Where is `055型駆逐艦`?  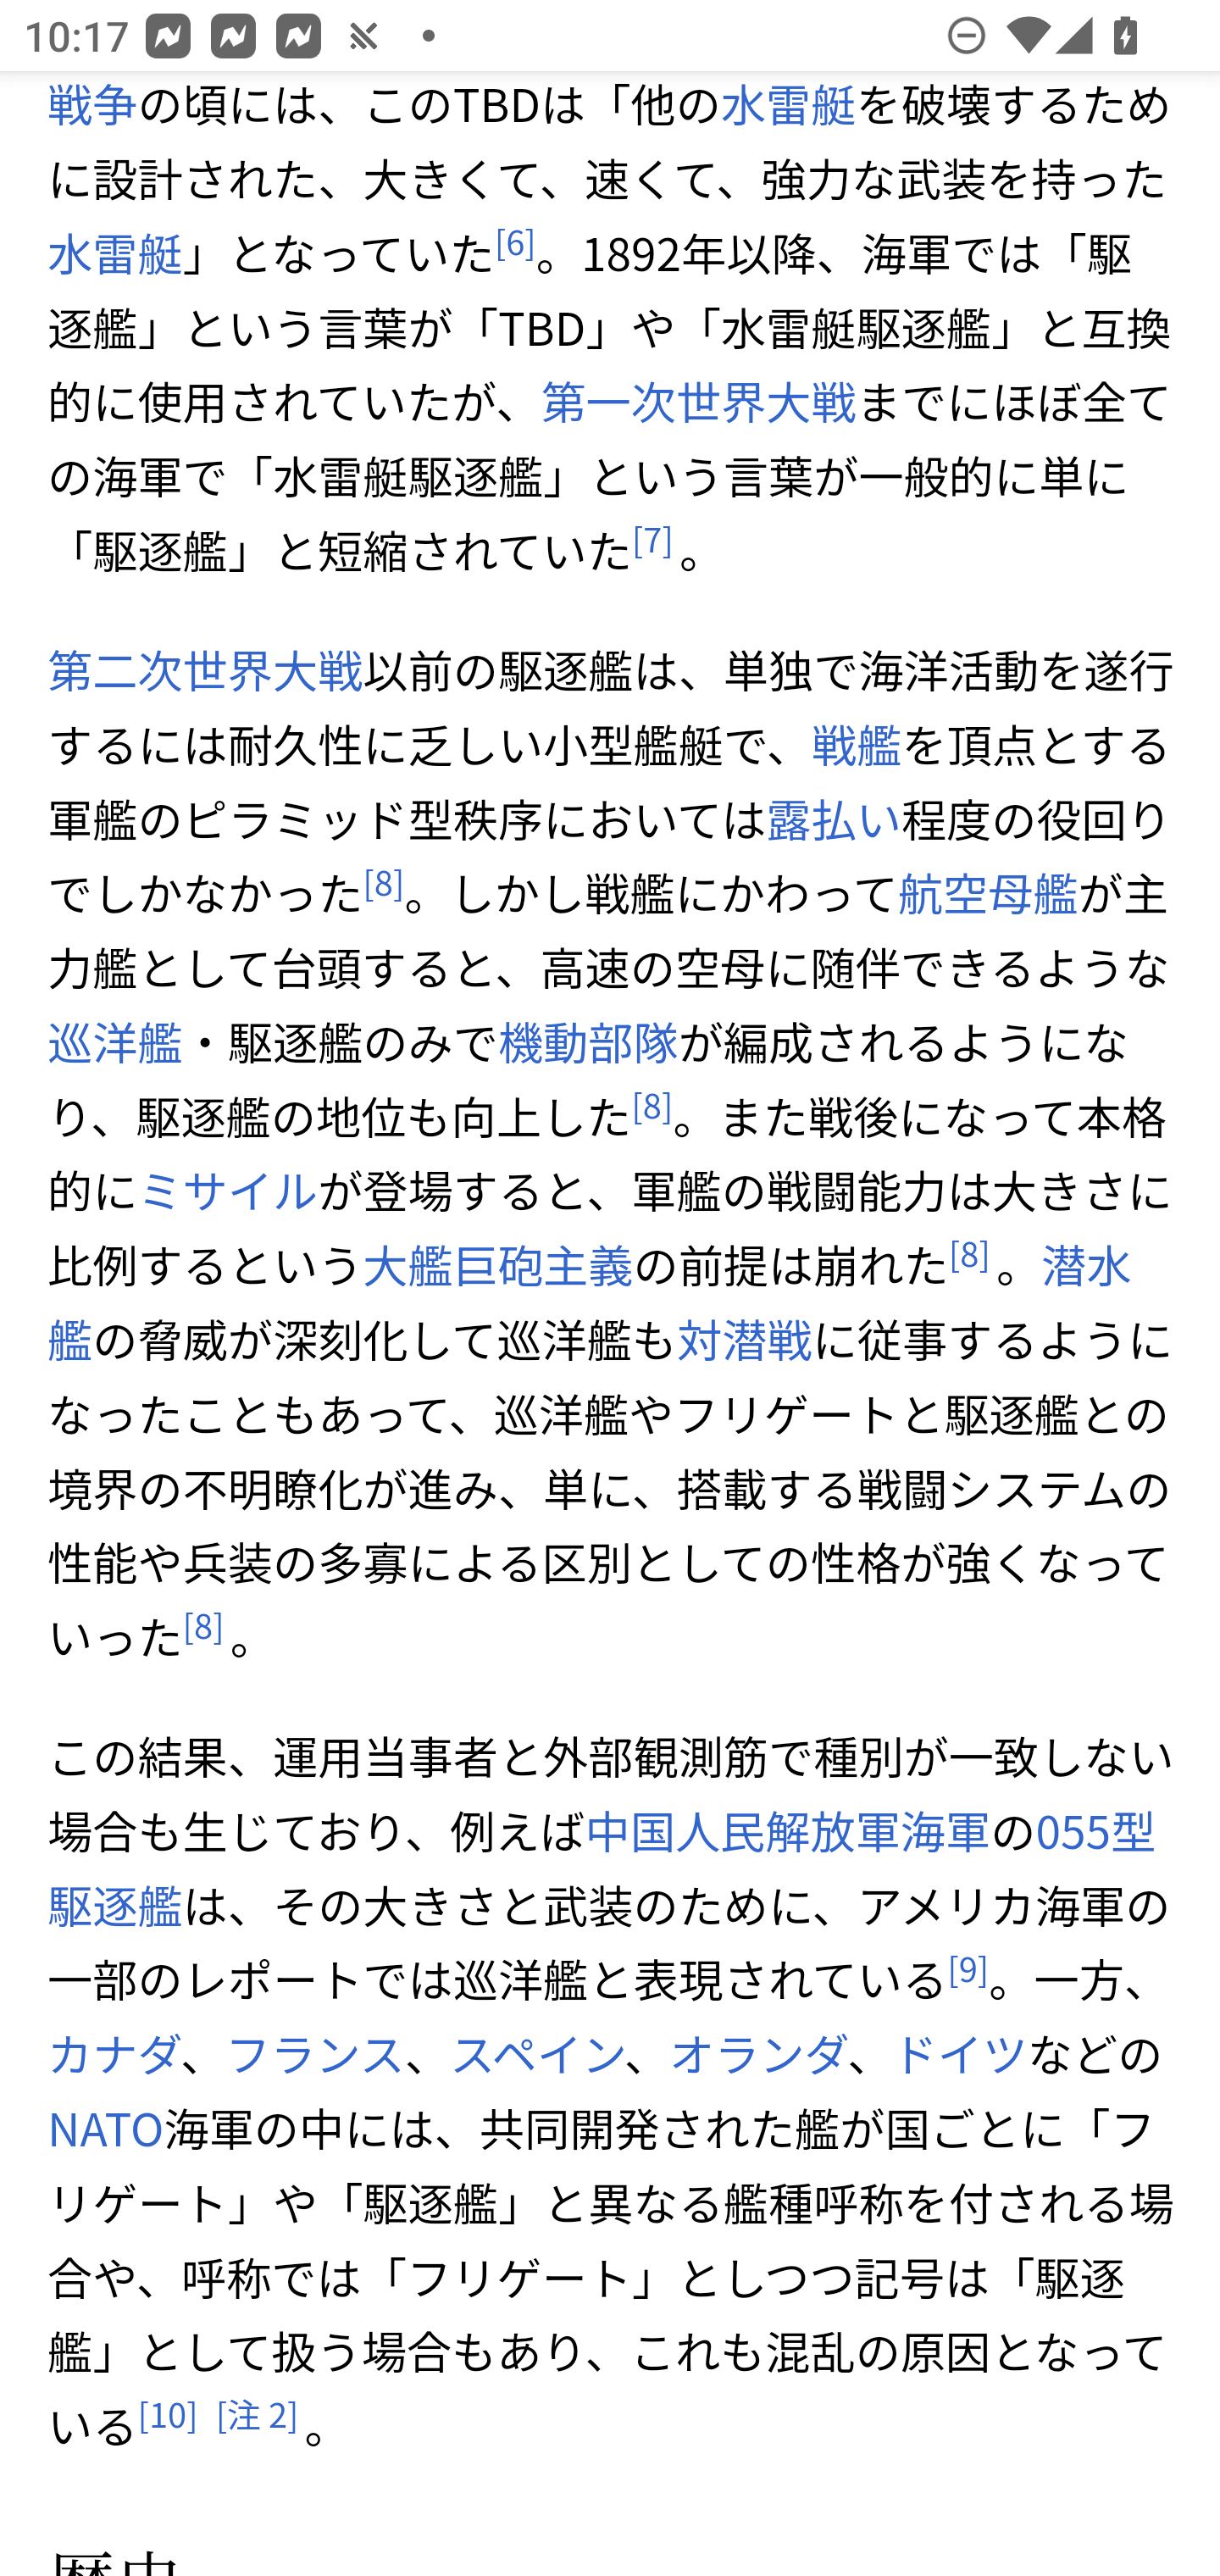
055型駆逐艦 is located at coordinates (603, 1868).